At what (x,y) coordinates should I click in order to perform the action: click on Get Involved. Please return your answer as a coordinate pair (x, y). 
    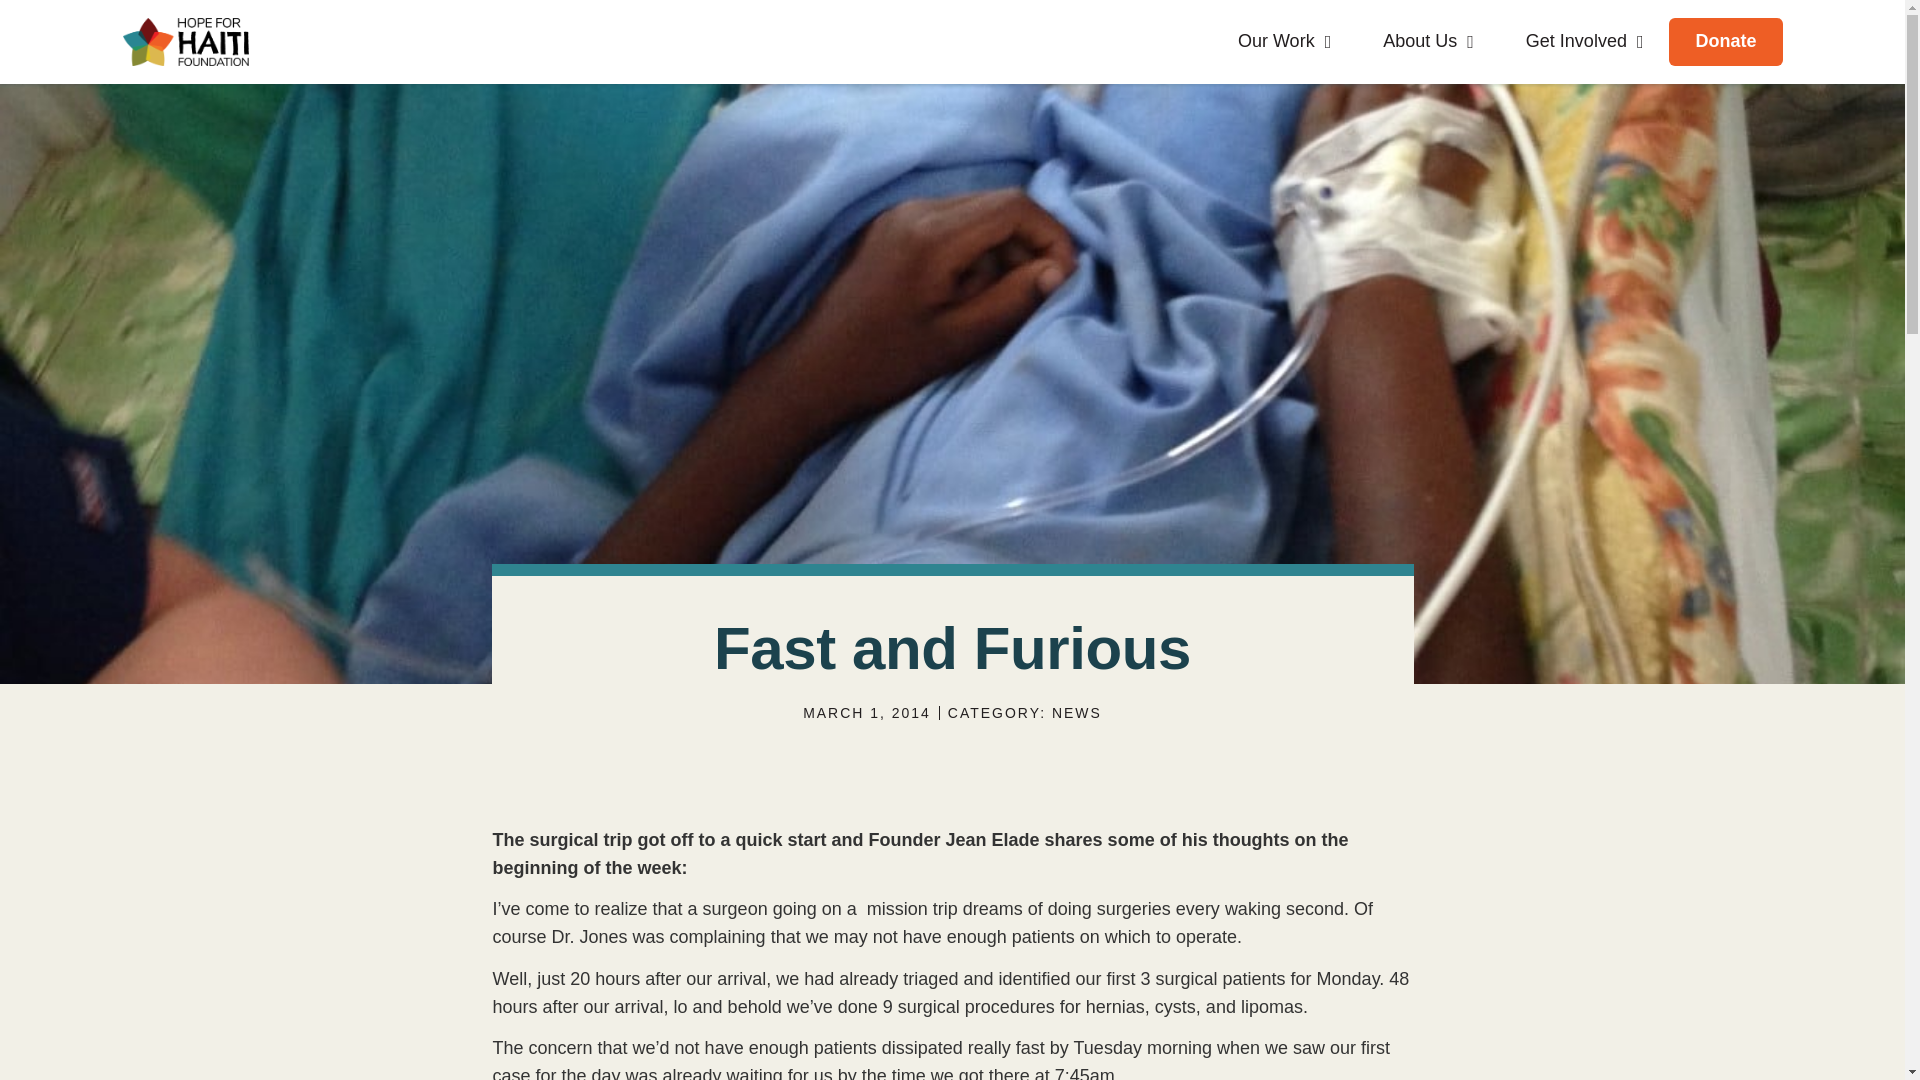
    Looking at the image, I should click on (1584, 42).